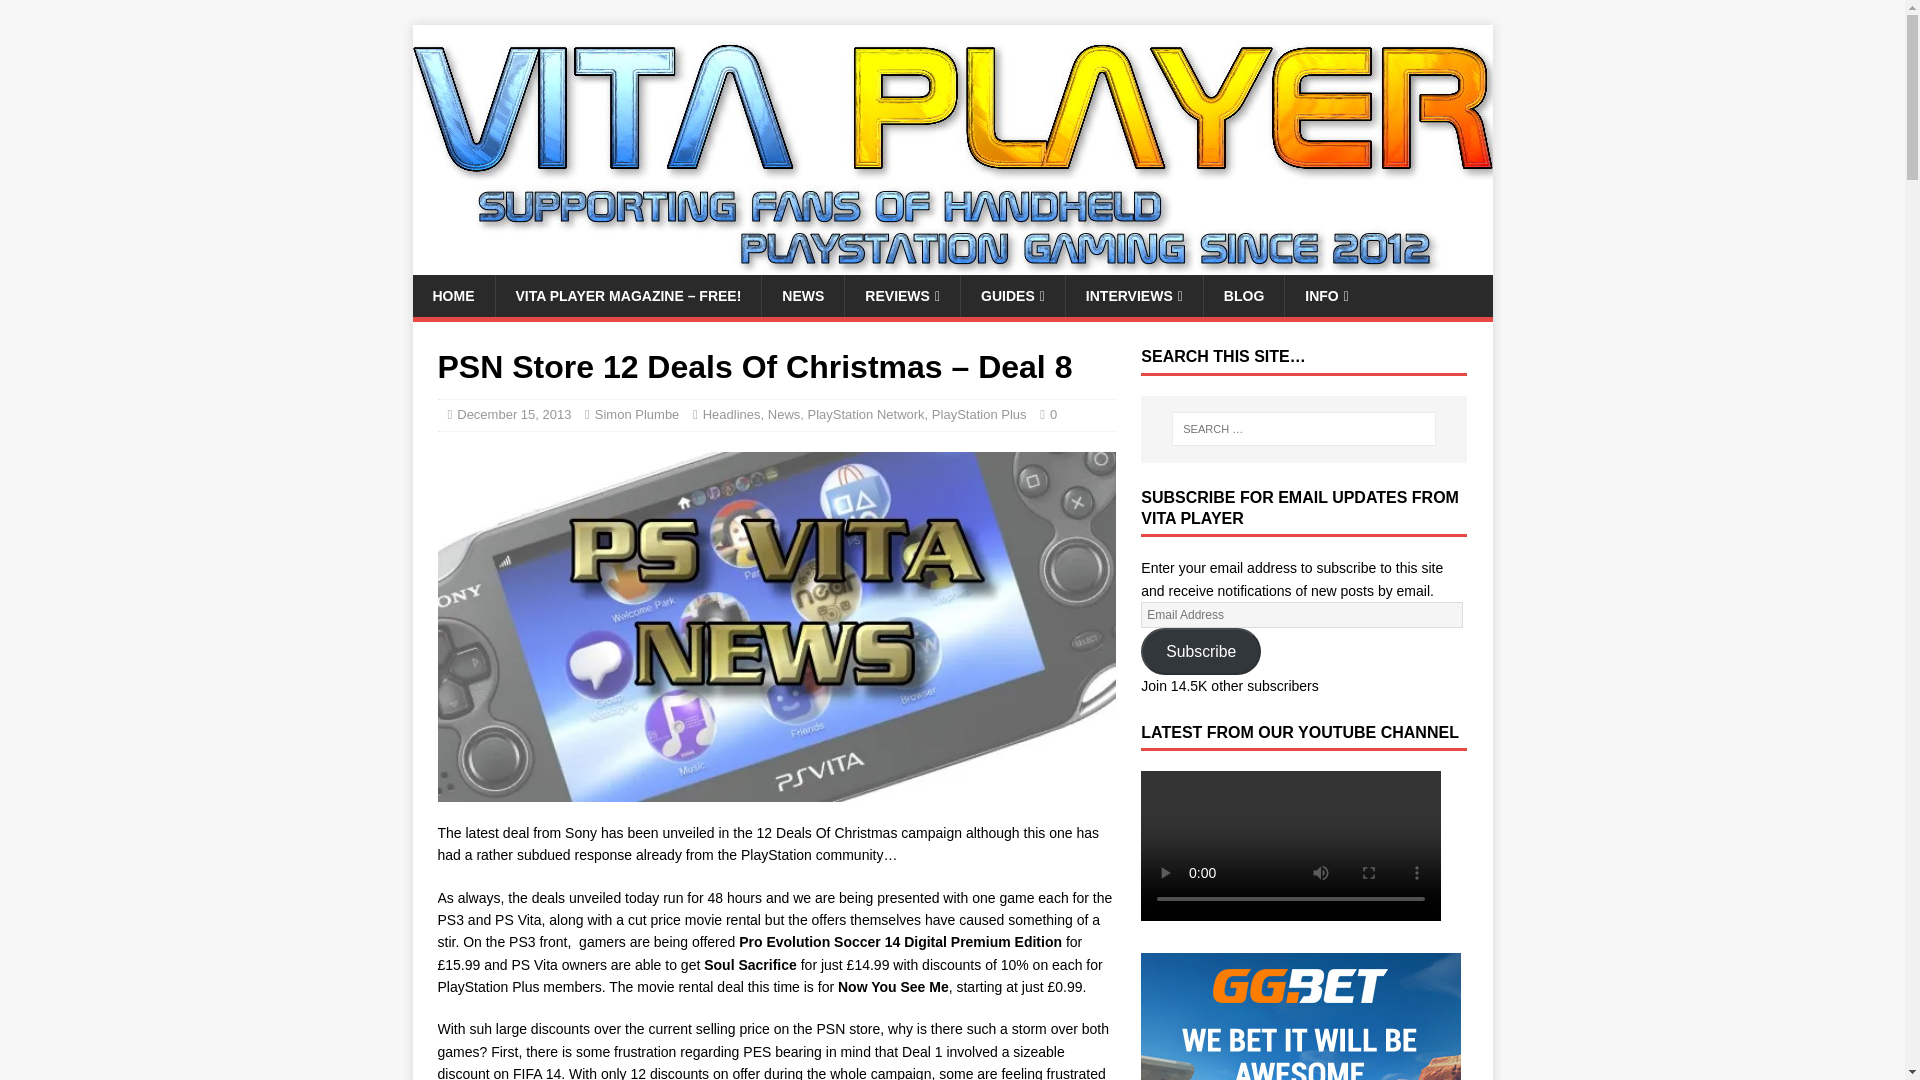 Image resolution: width=1920 pixels, height=1080 pixels. I want to click on INFO, so click(1326, 296).